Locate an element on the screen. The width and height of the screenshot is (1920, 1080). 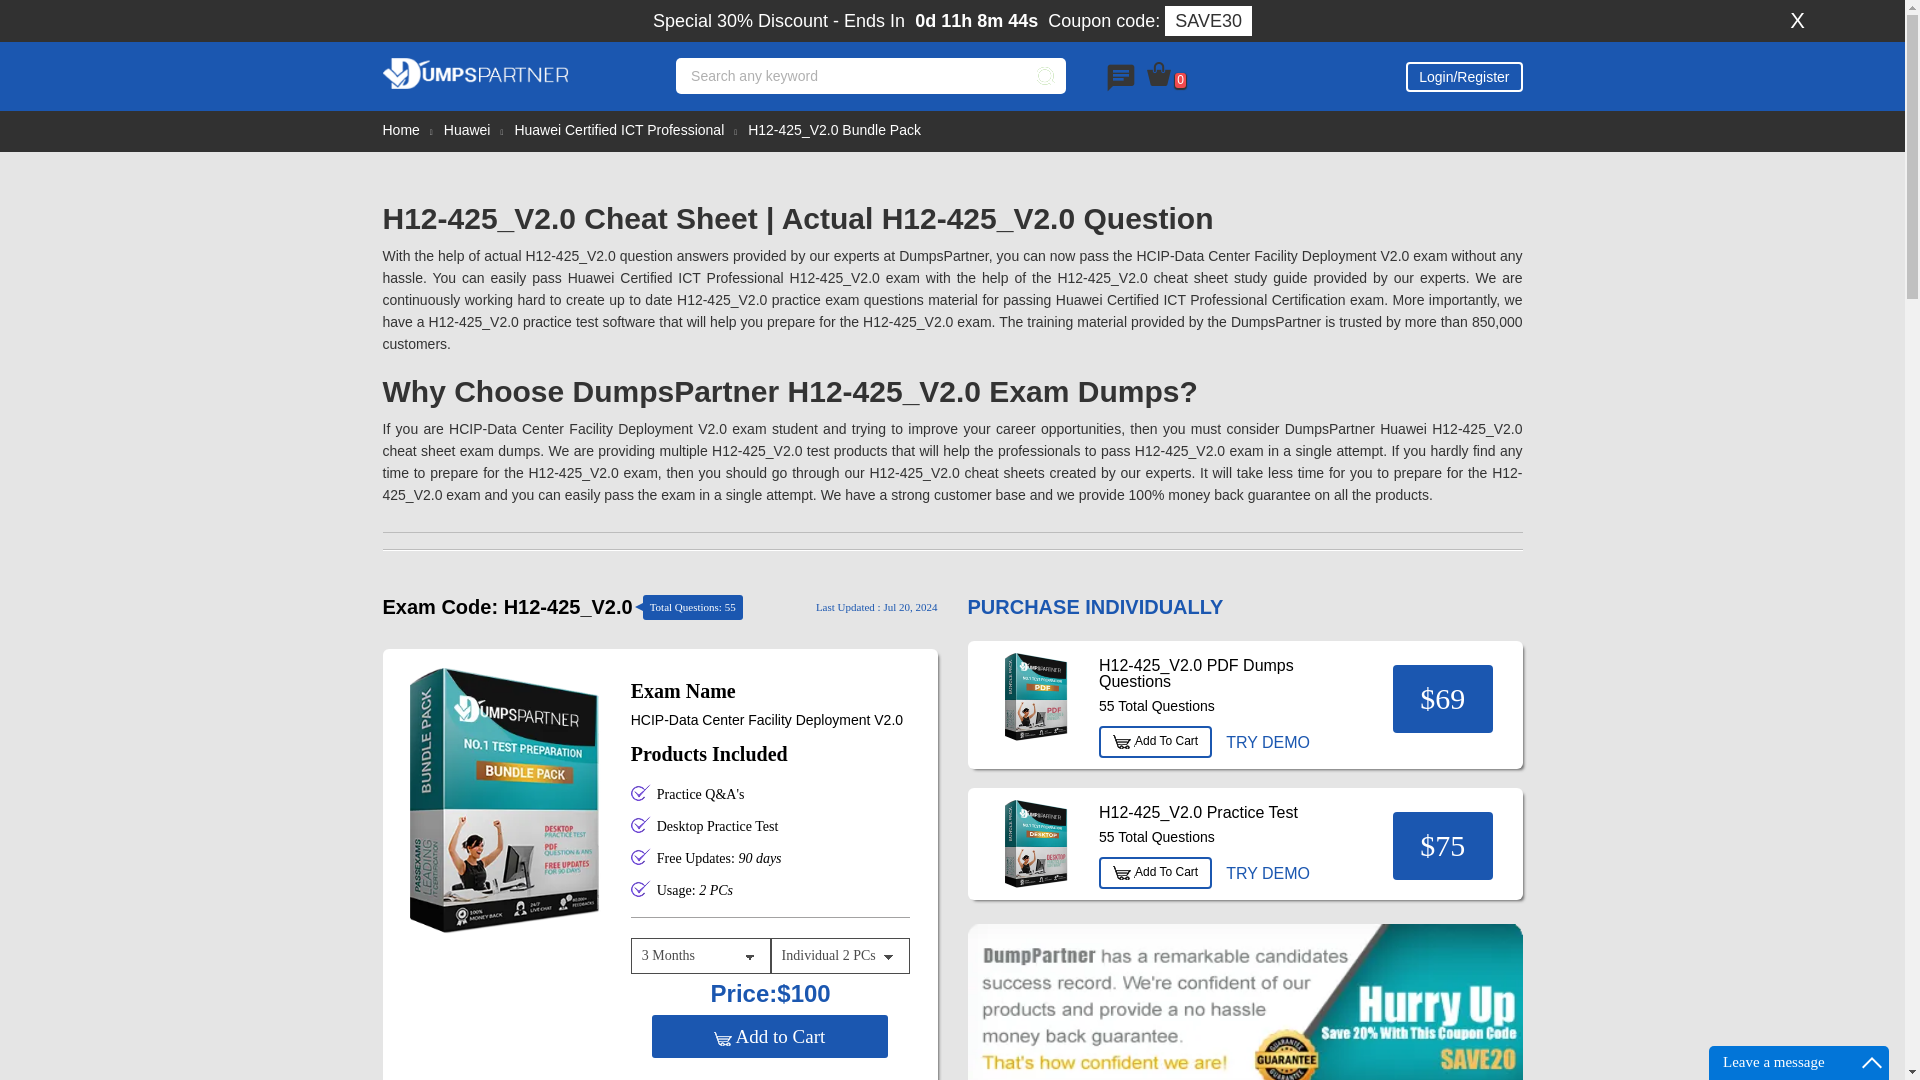
Huawei Certified ICT Professional is located at coordinates (618, 130).